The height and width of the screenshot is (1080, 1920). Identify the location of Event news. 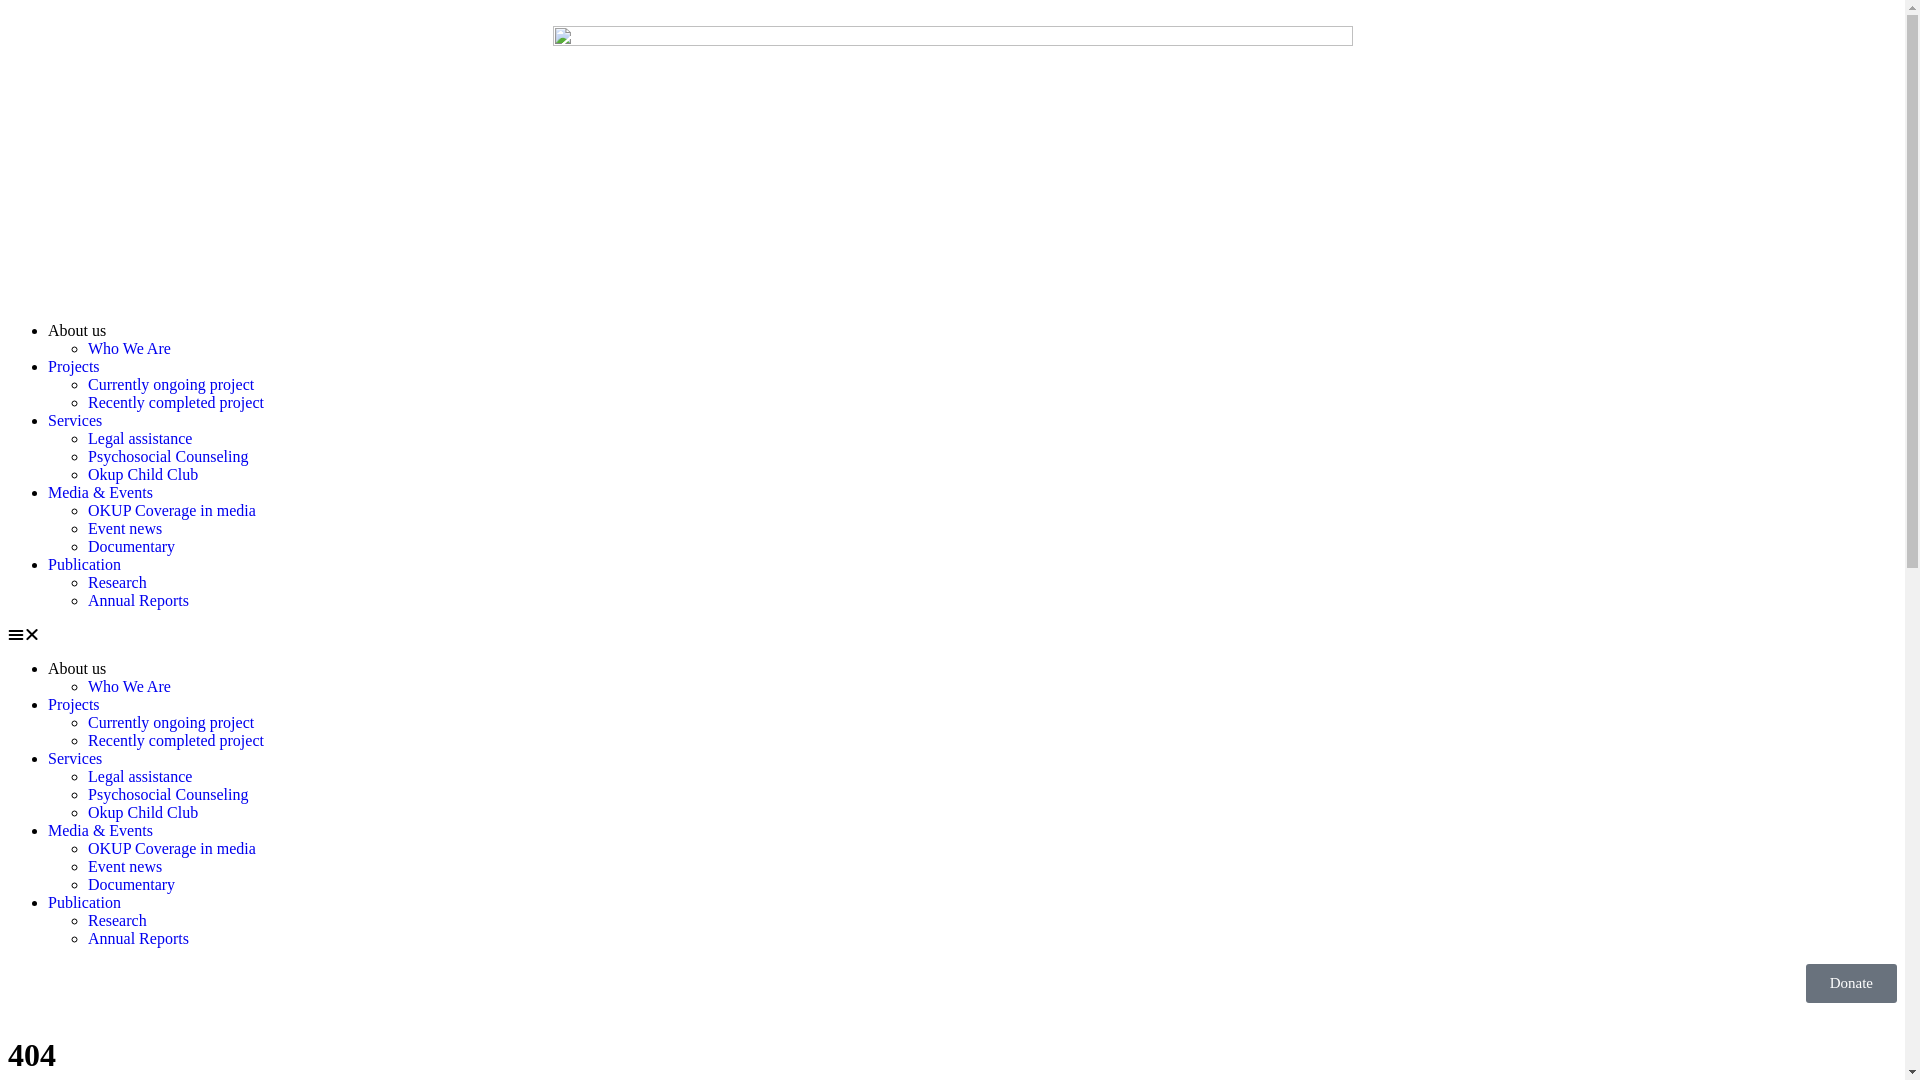
(125, 528).